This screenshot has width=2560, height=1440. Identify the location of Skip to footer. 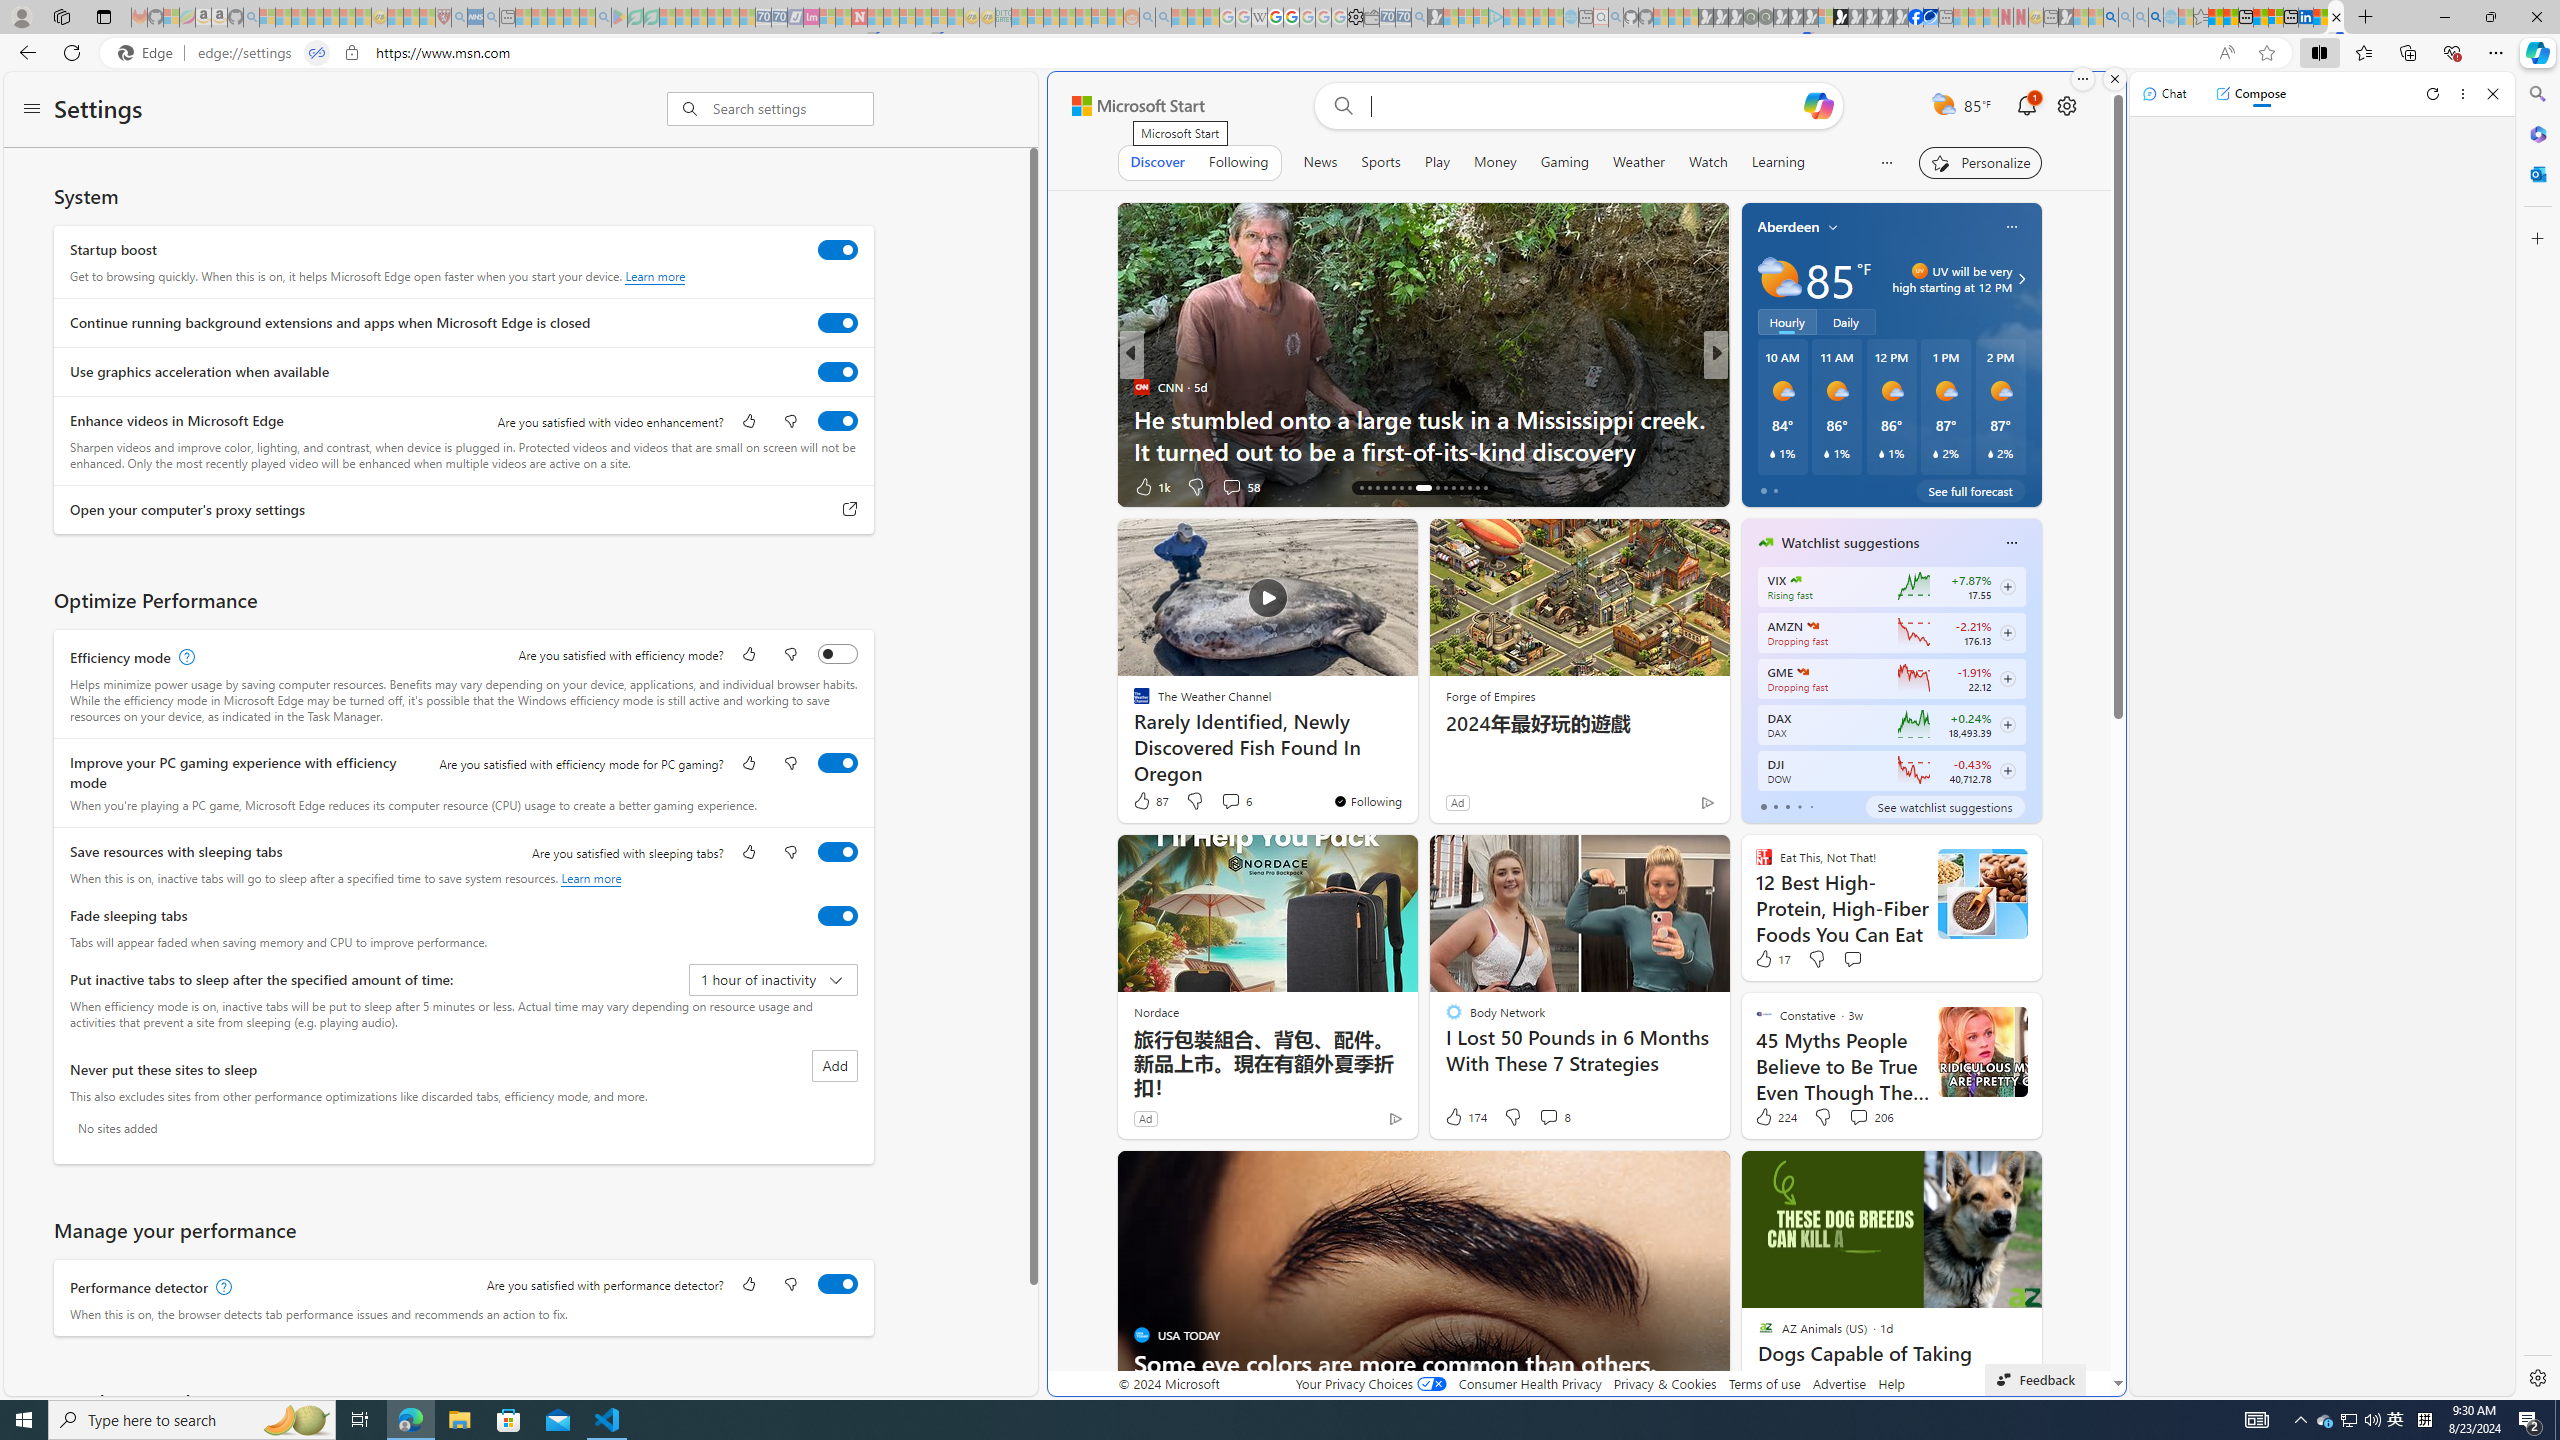
(1126, 106).